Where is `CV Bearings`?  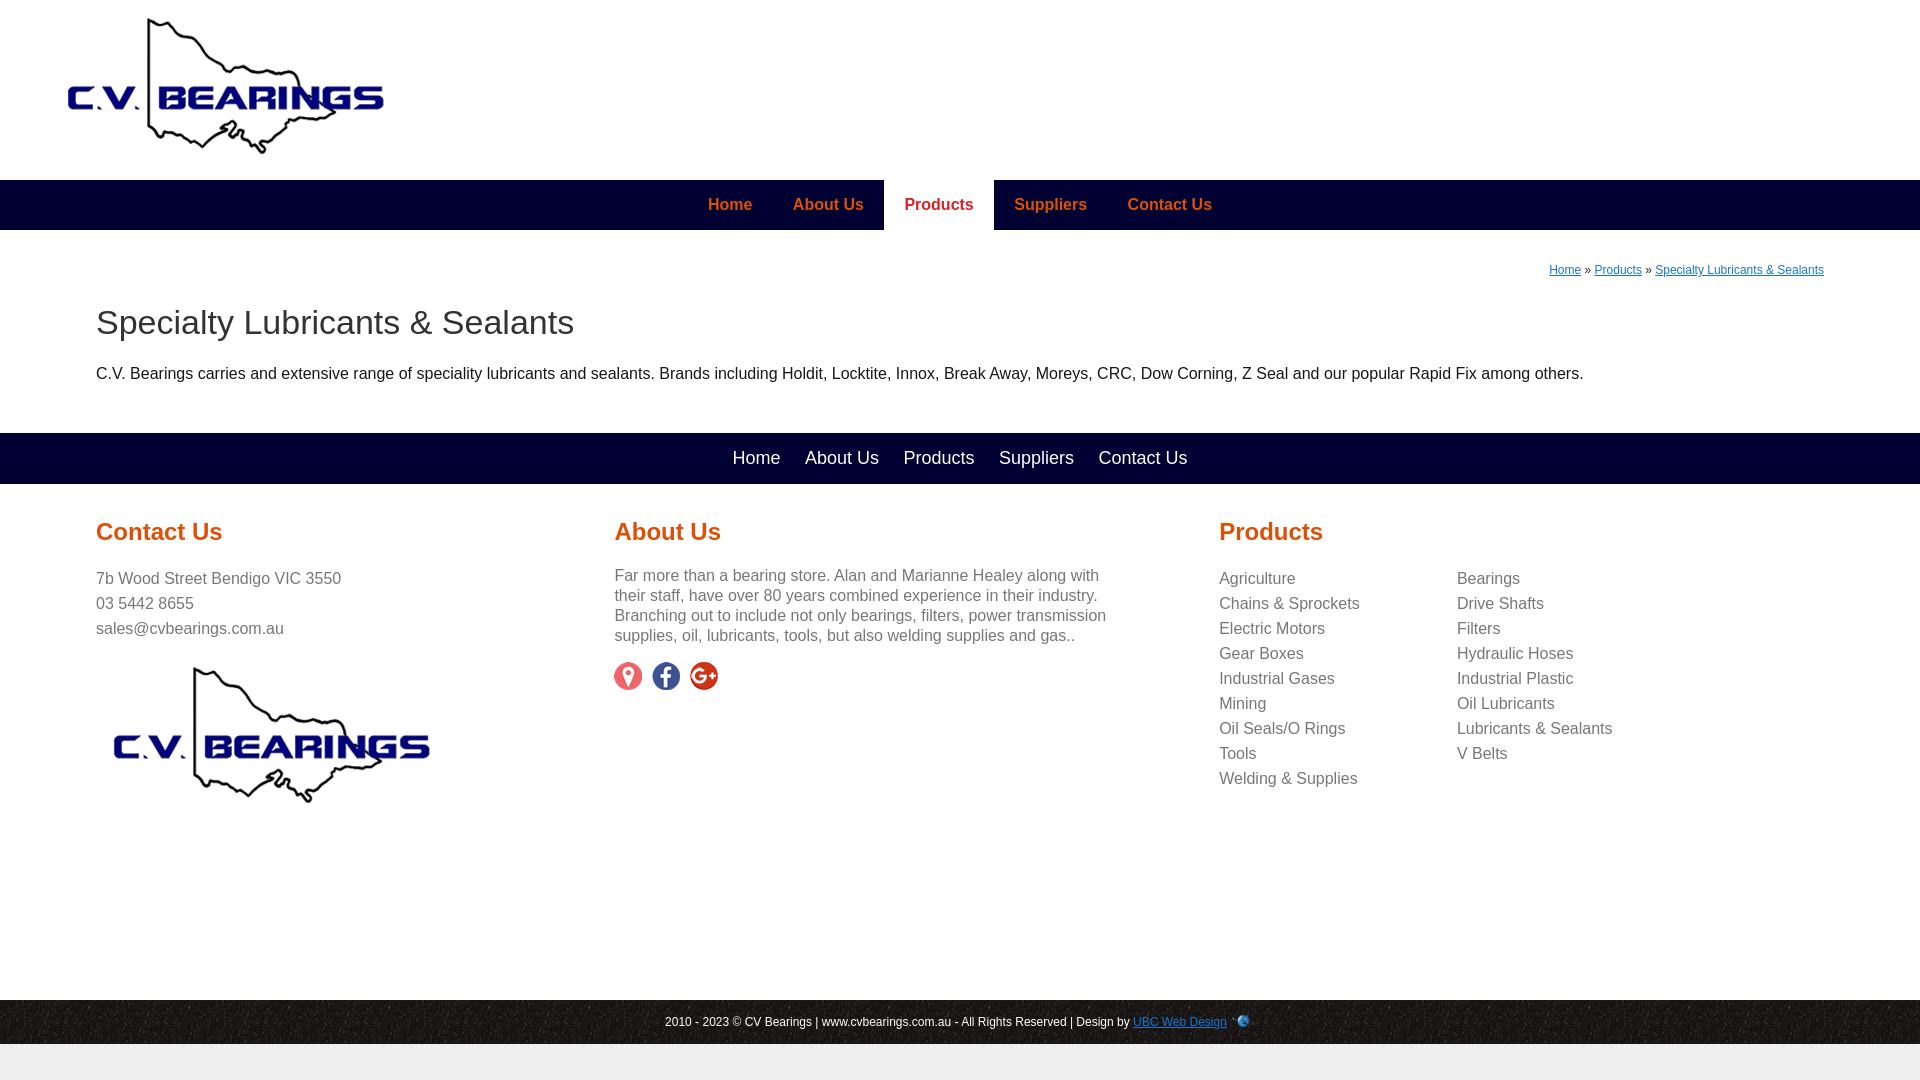
CV Bearings is located at coordinates (271, 734).